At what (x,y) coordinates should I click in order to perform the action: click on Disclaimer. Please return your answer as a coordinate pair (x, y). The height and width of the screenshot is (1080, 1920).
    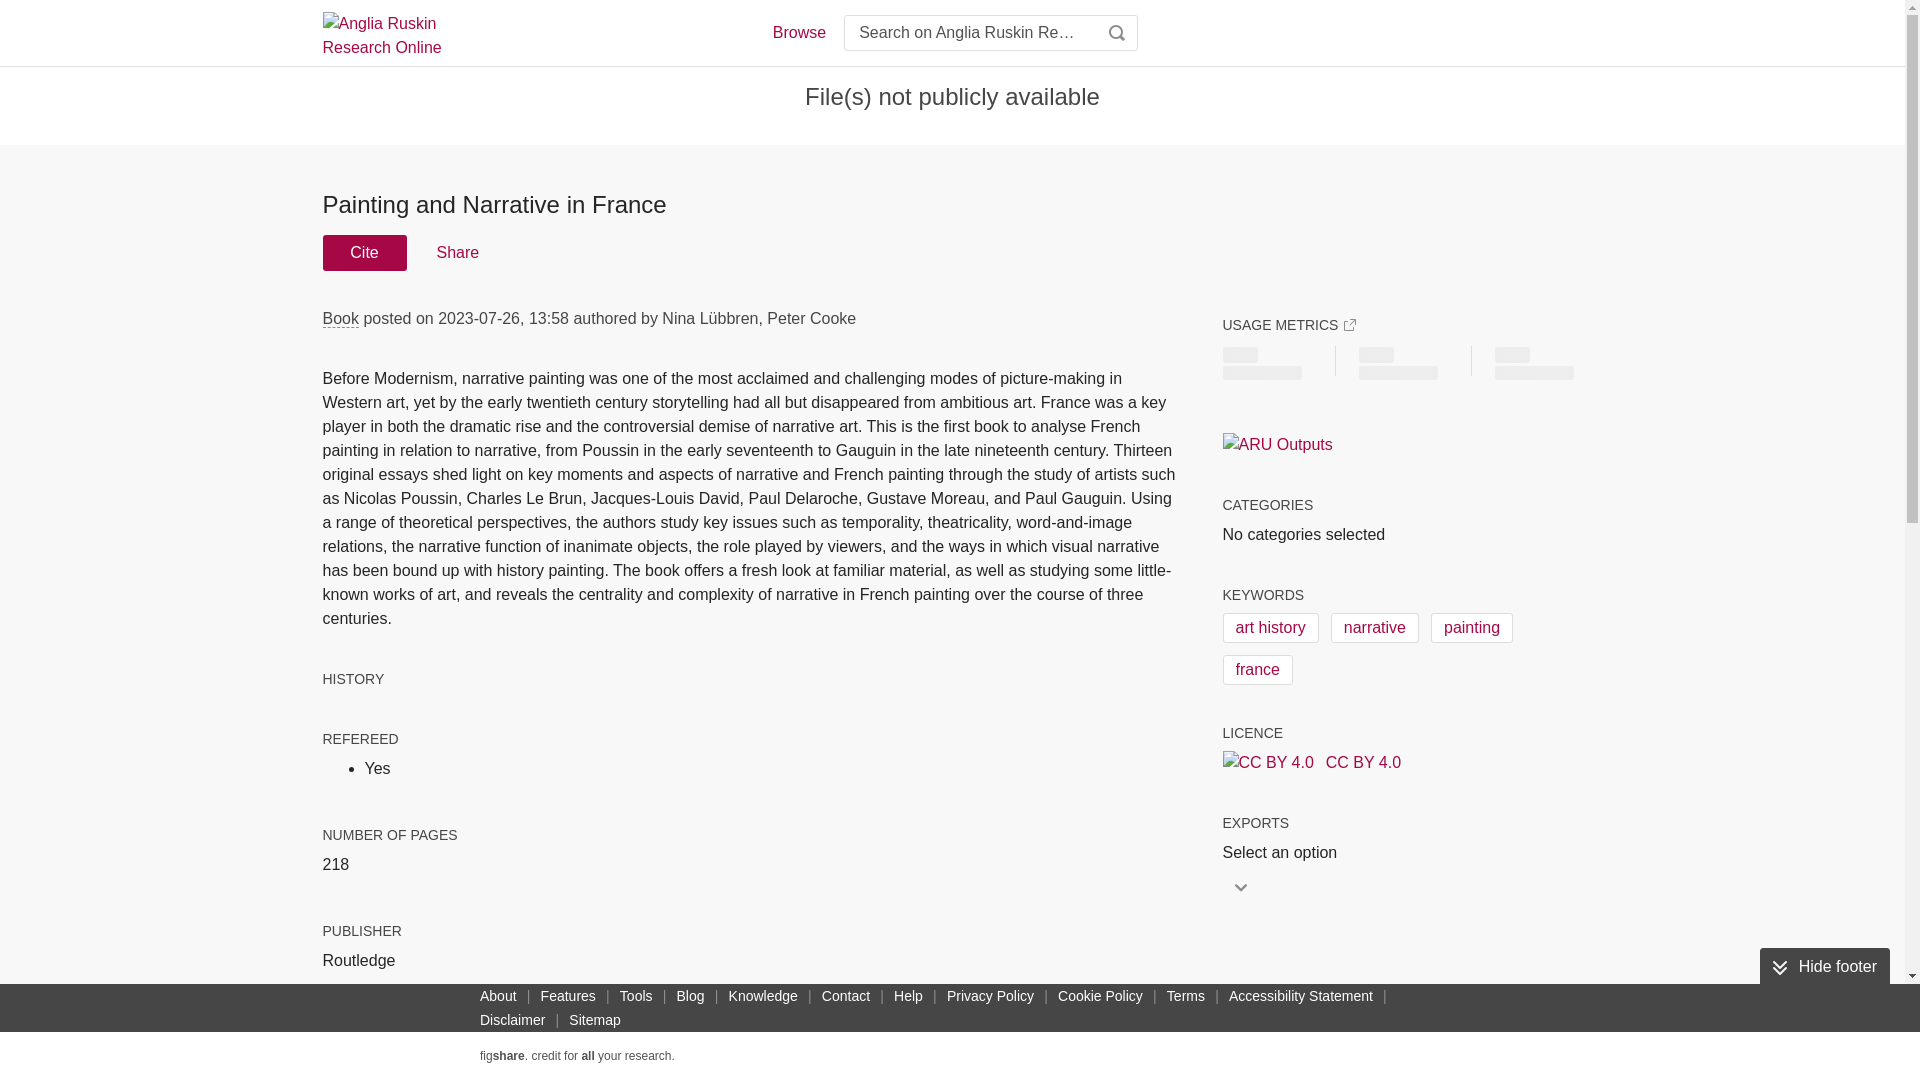
    Looking at the image, I should click on (512, 1020).